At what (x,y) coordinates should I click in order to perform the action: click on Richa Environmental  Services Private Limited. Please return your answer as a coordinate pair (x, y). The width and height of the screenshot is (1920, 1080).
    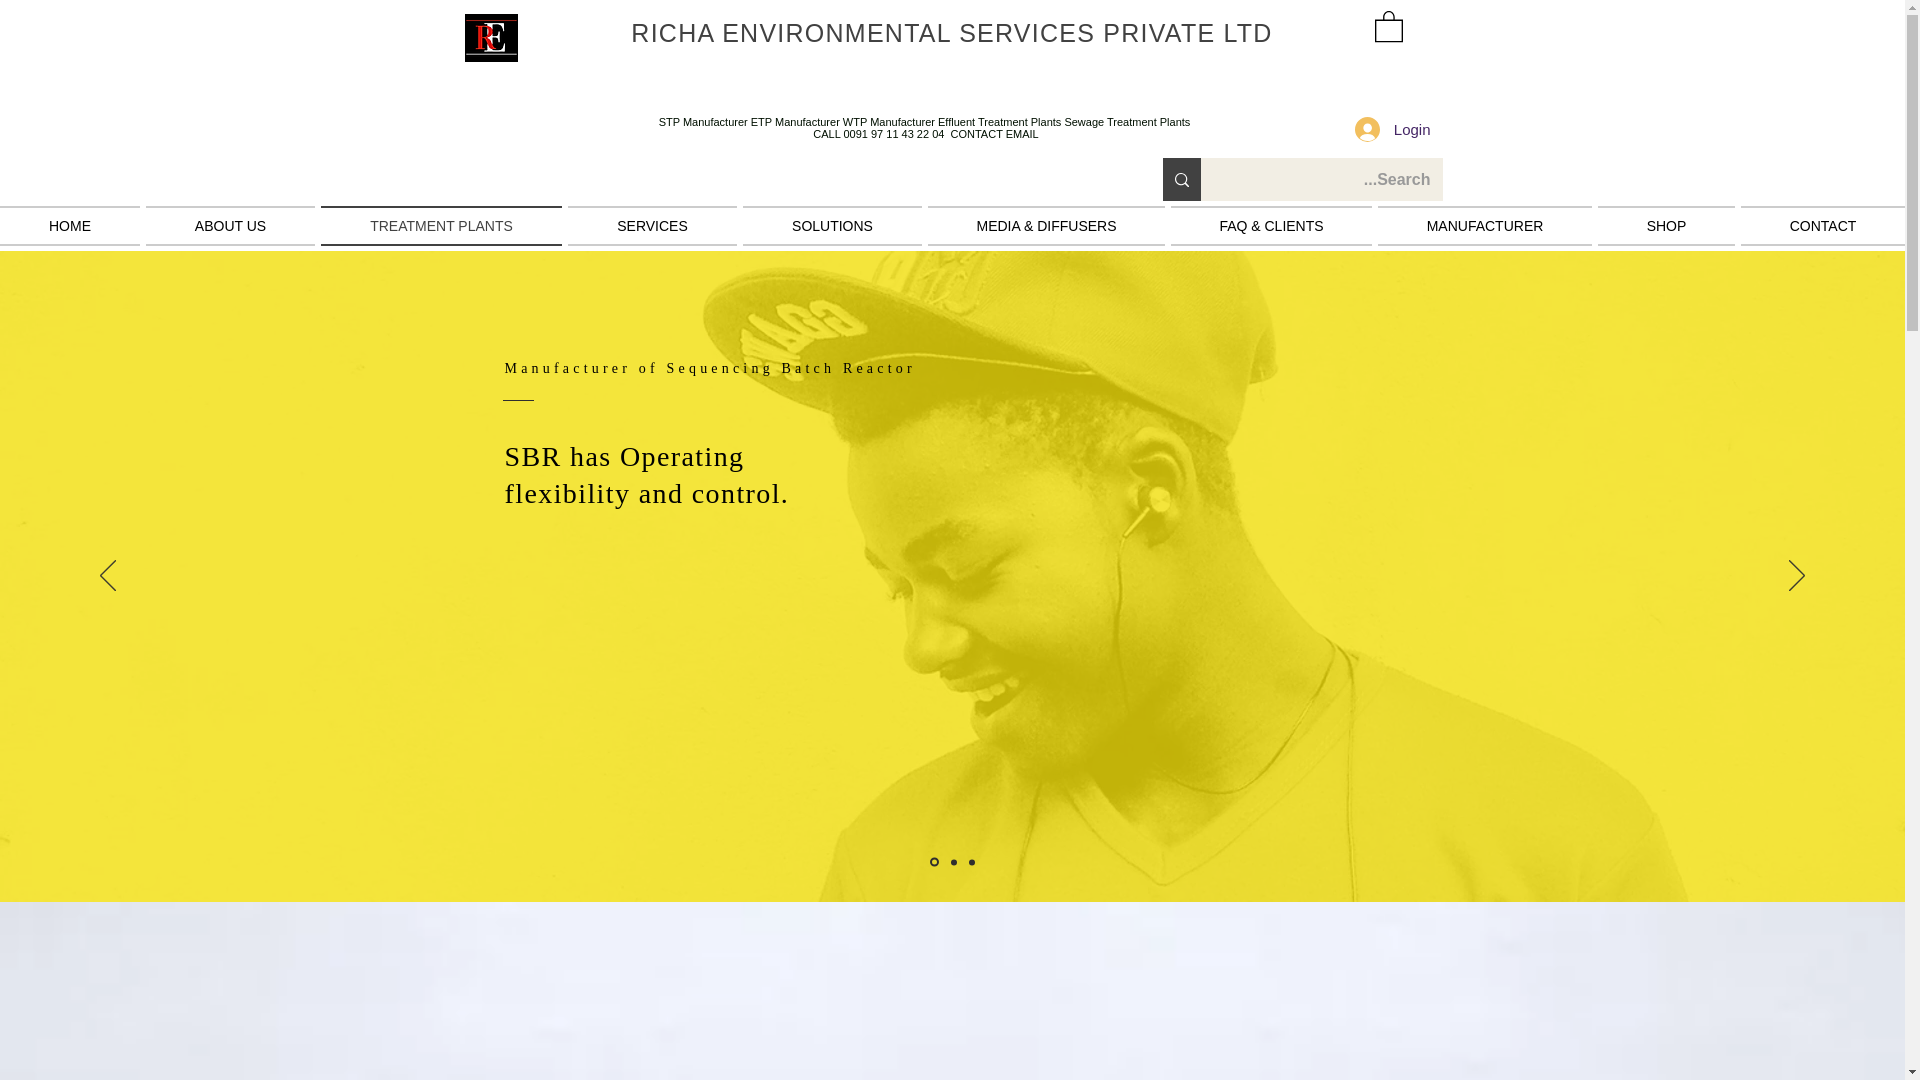
    Looking at the image, I should click on (490, 38).